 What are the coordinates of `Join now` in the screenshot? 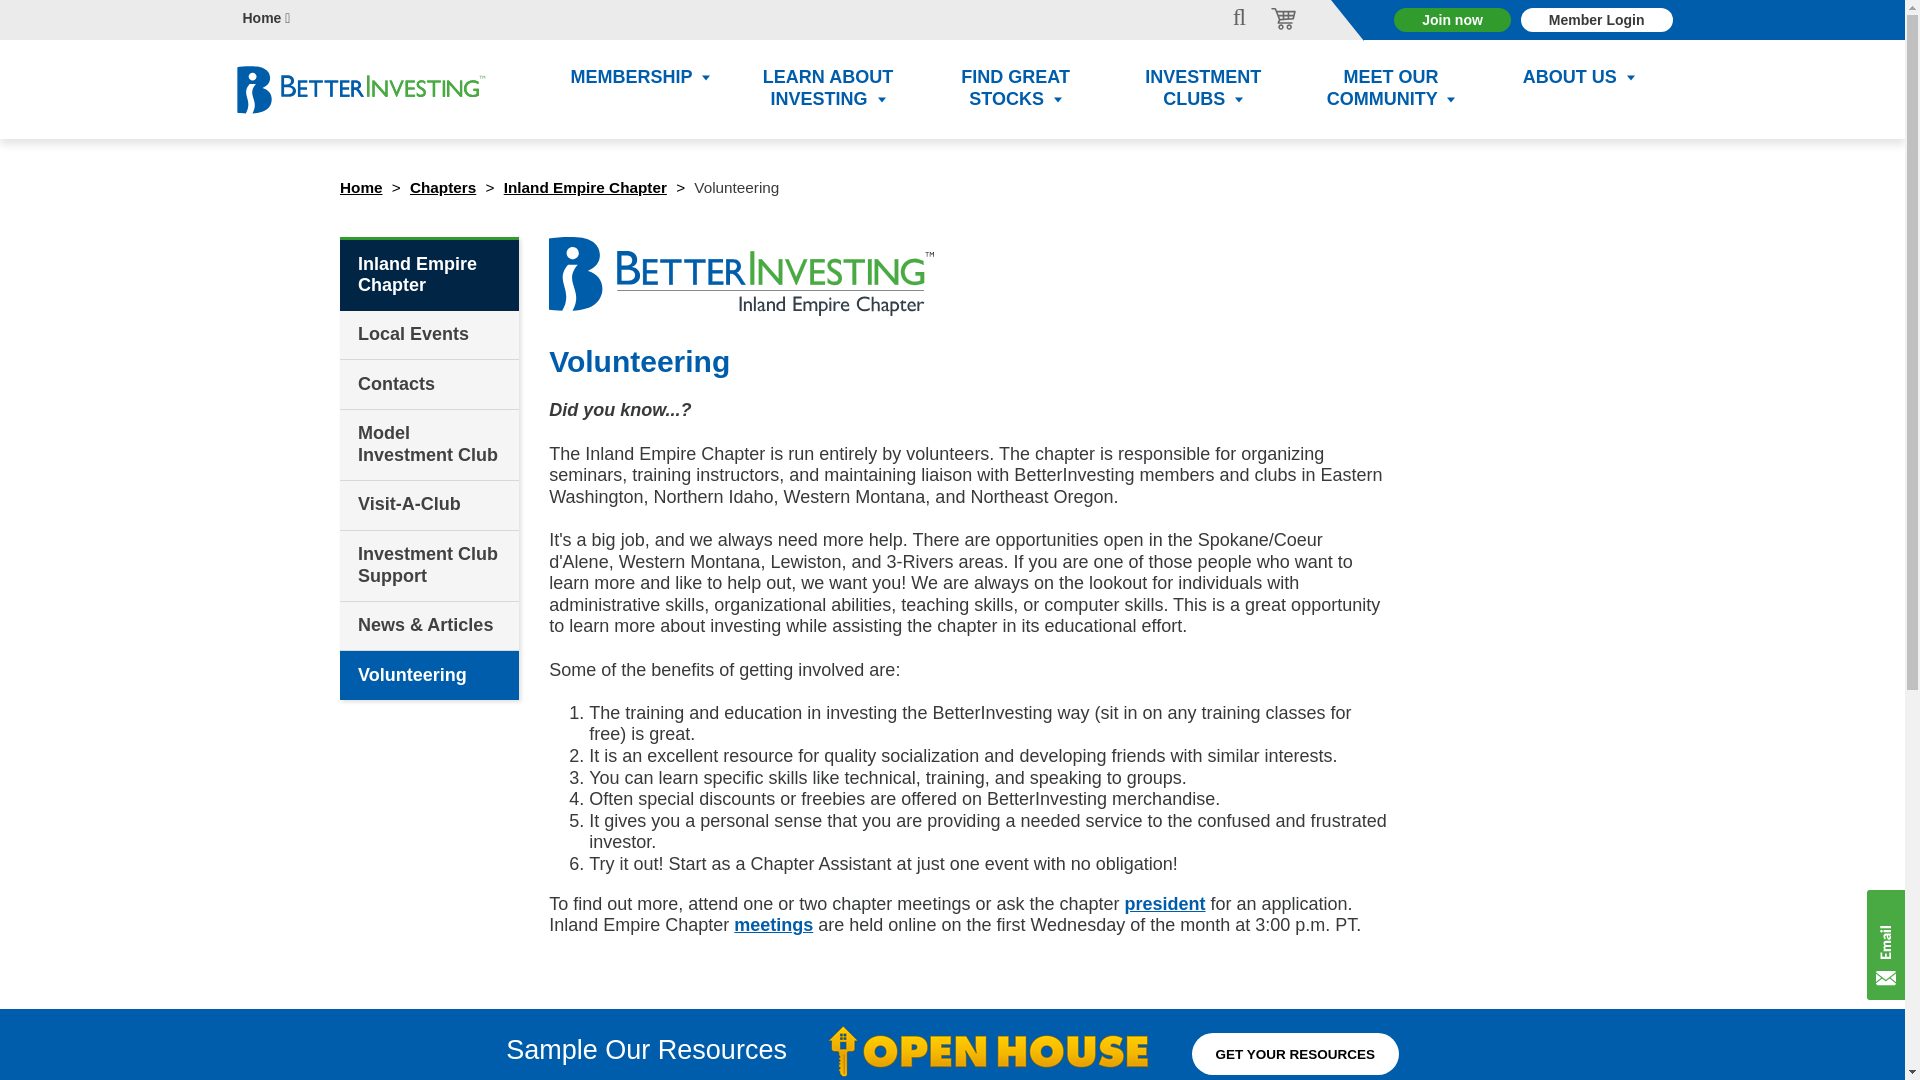 It's located at (1452, 20).